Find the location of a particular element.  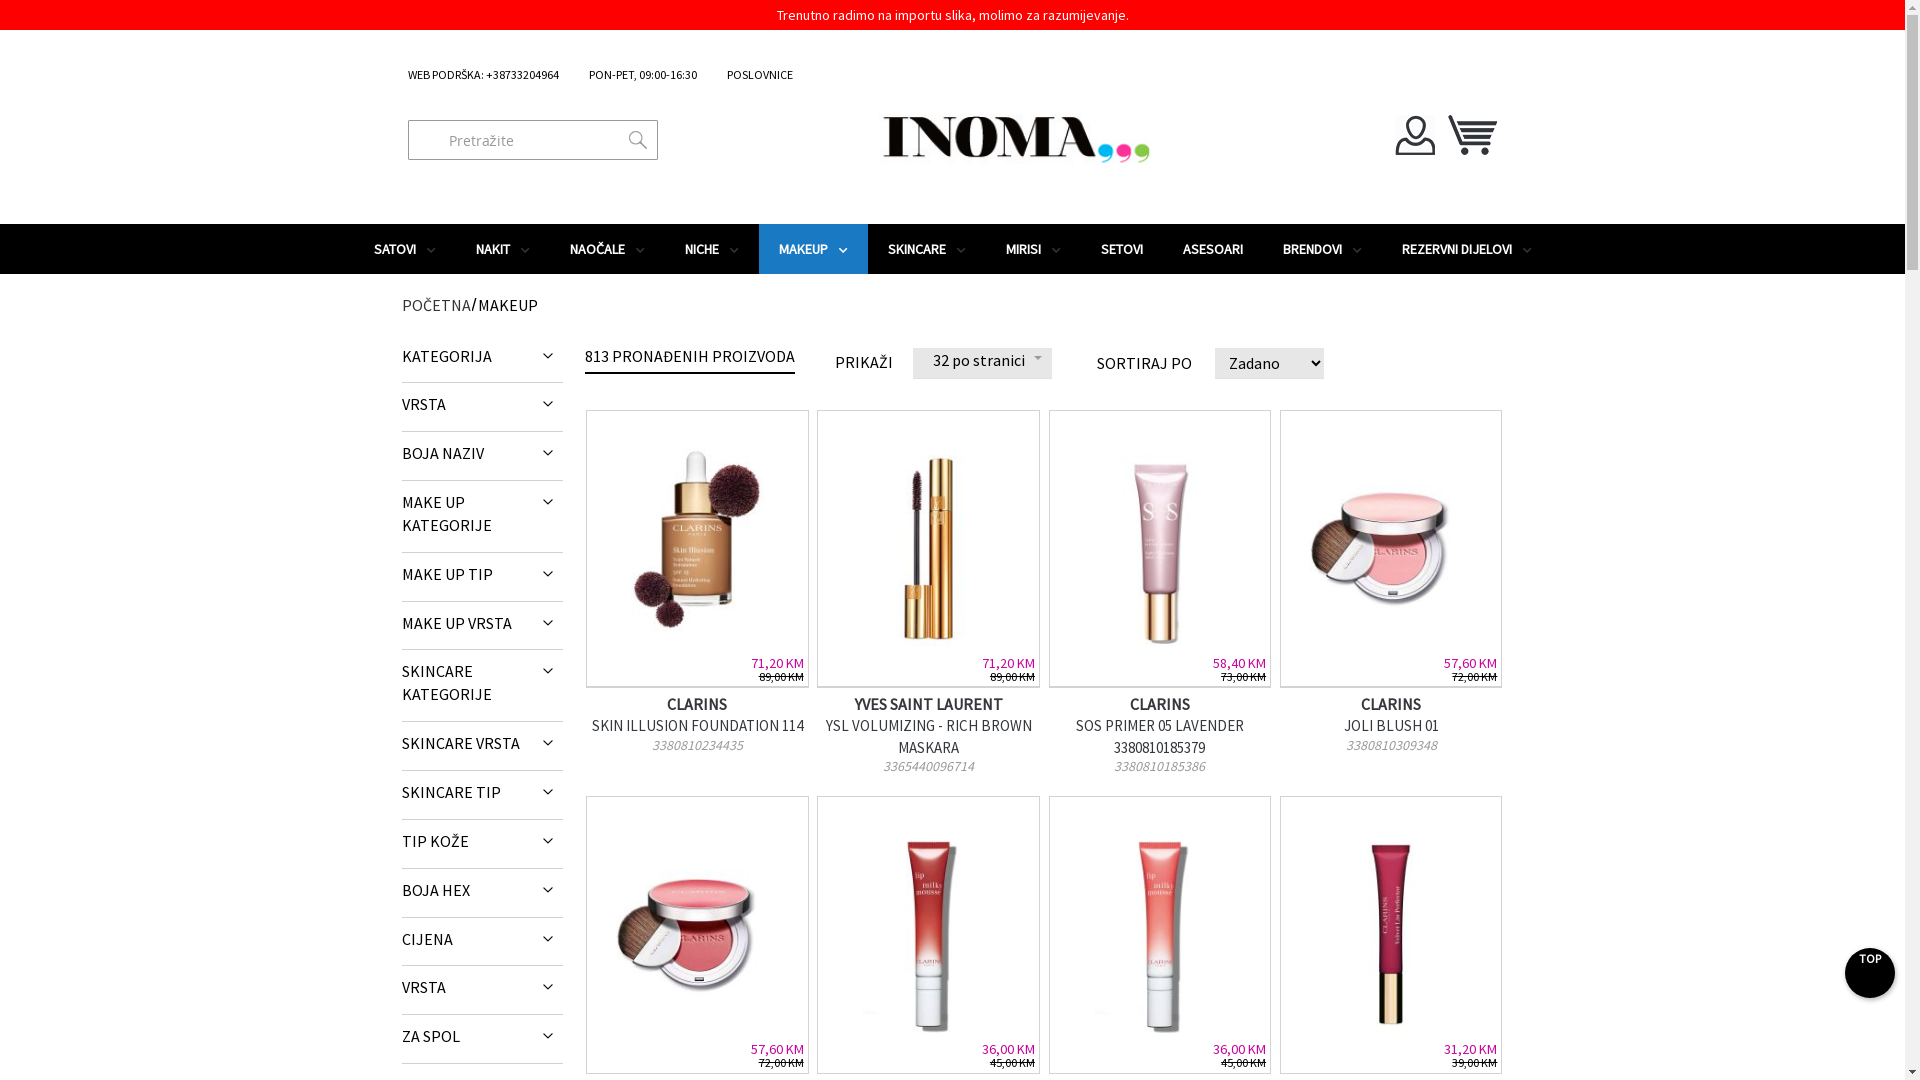

MAKEUP is located at coordinates (812, 249).